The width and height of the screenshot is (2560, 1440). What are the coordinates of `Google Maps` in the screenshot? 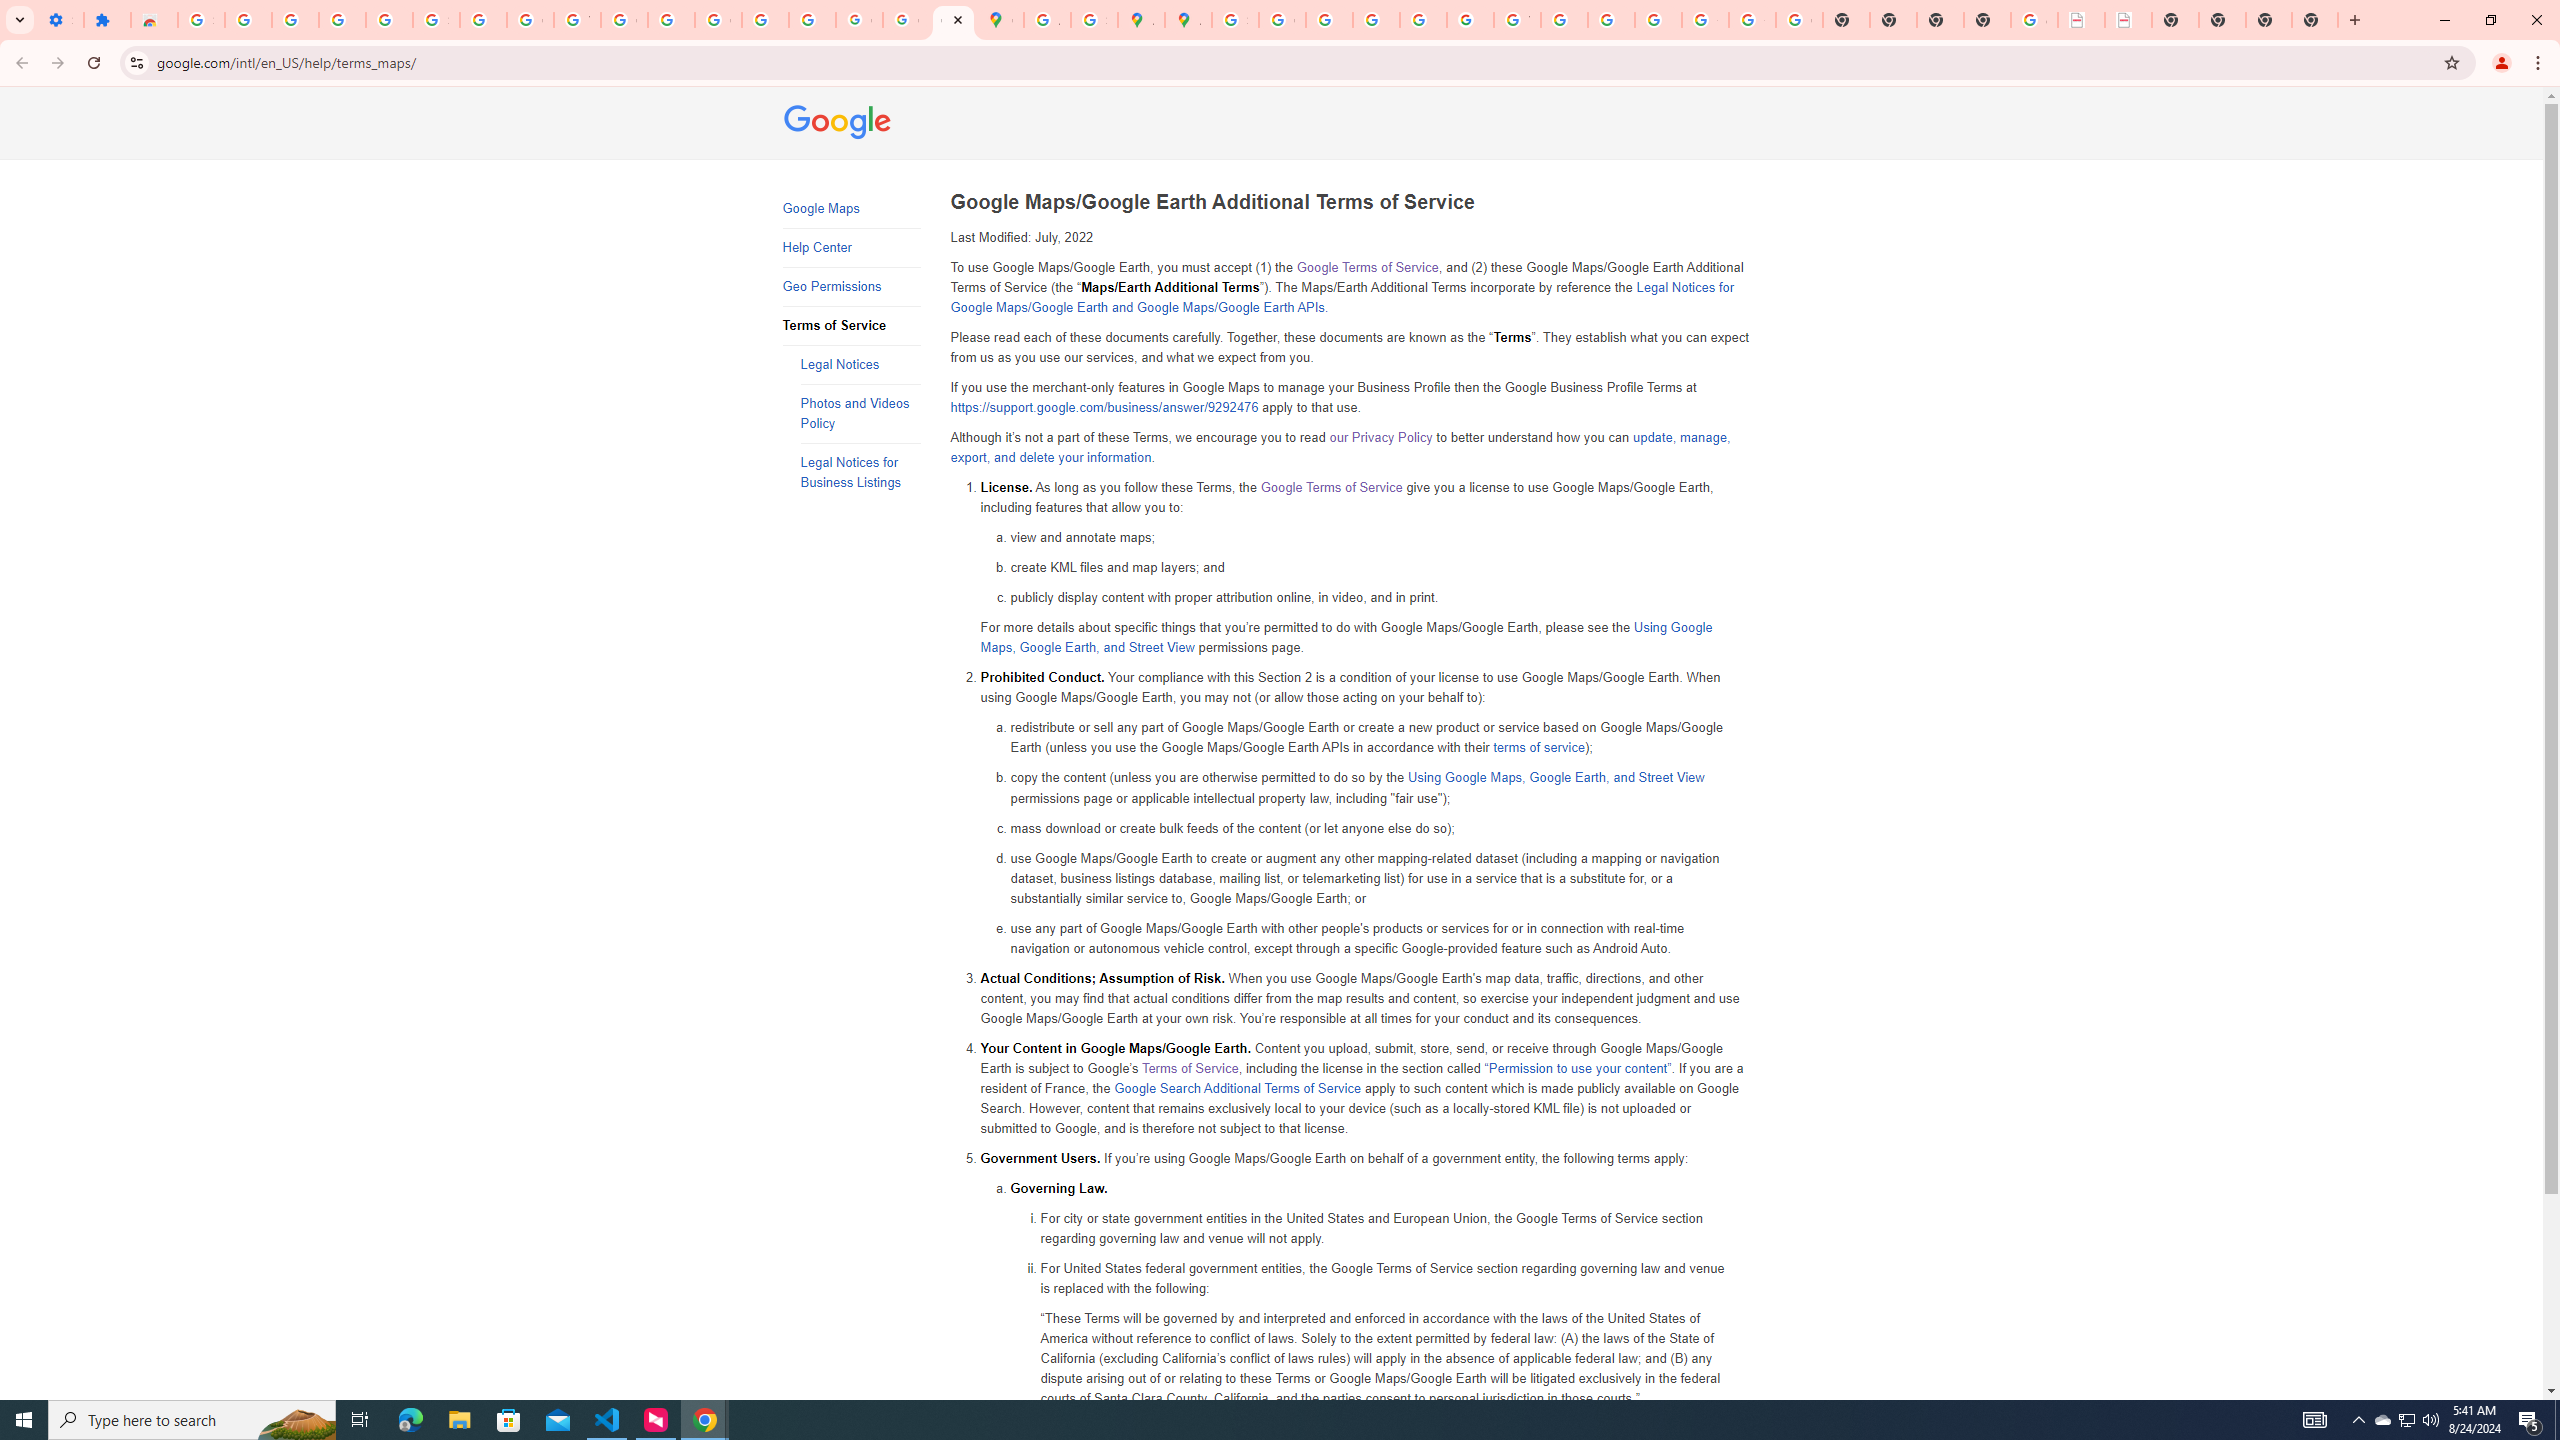 It's located at (1000, 20).